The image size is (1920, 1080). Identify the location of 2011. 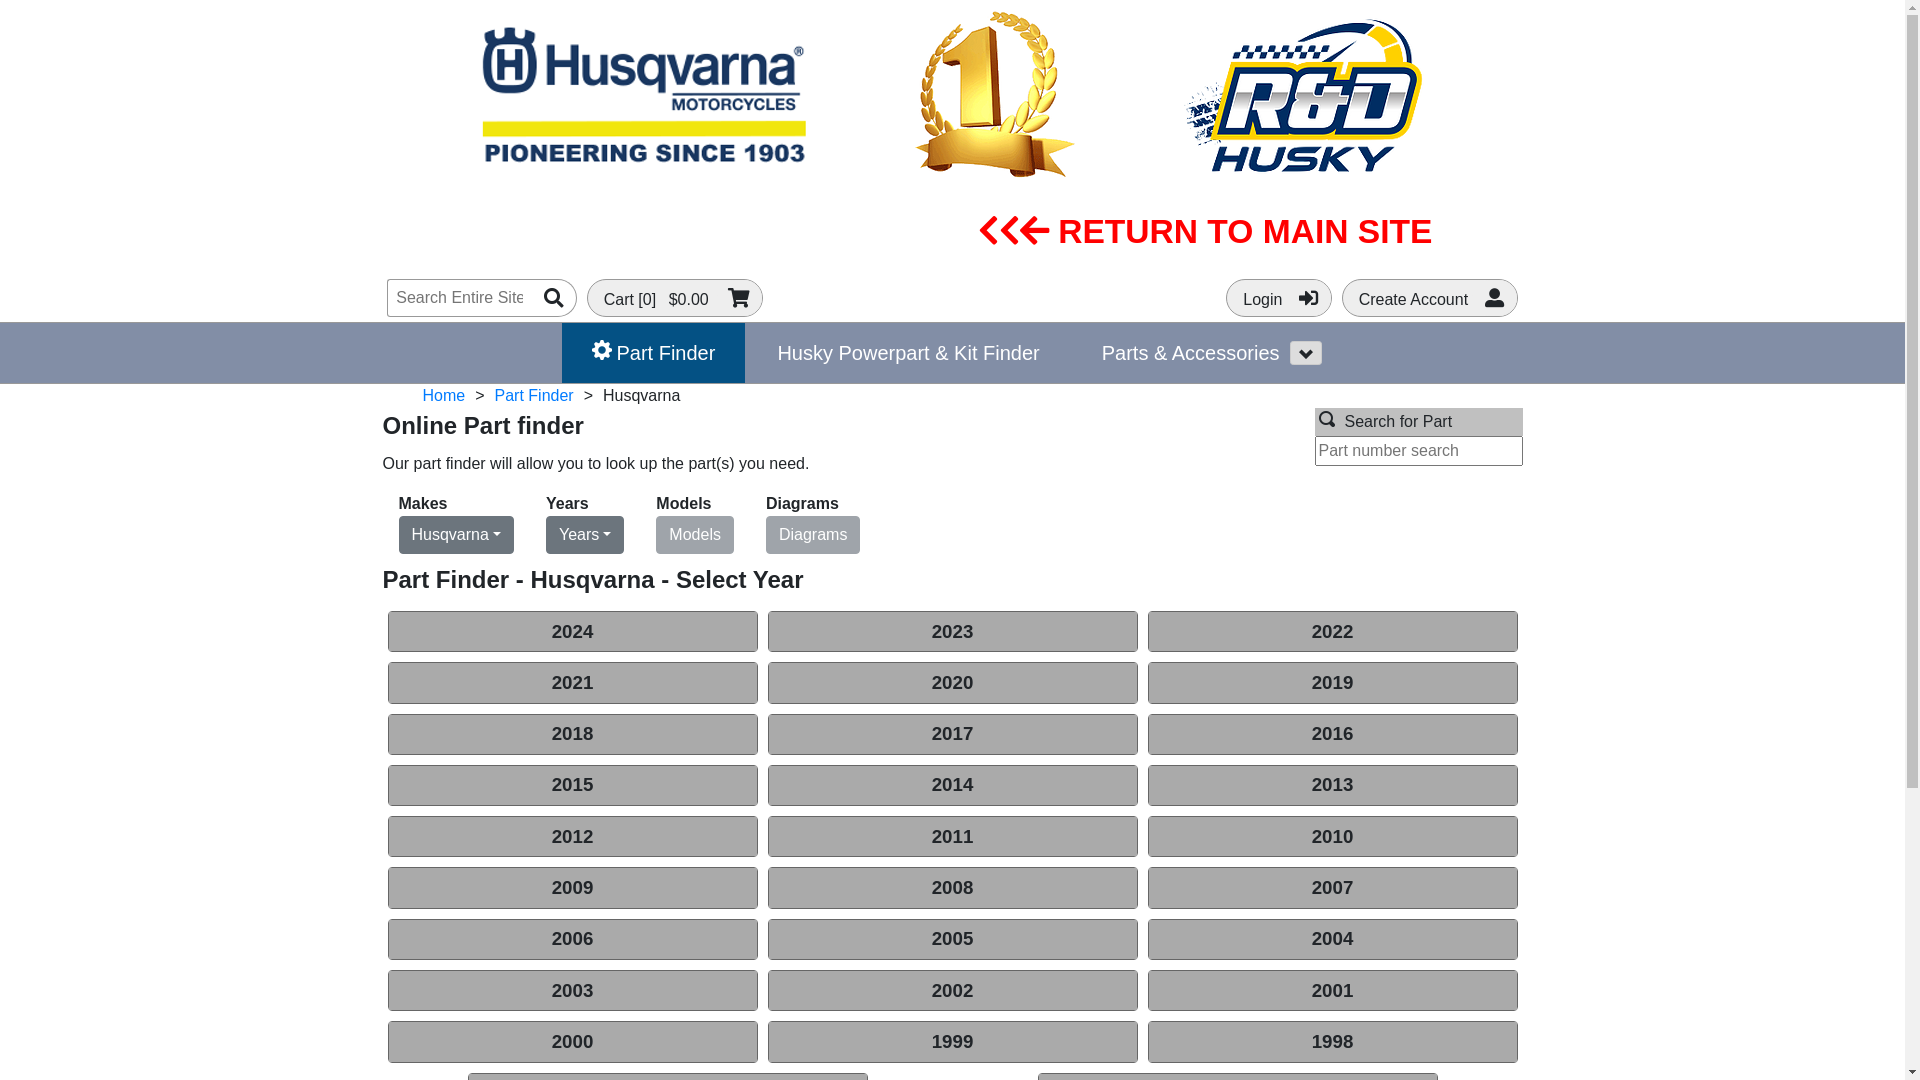
(952, 836).